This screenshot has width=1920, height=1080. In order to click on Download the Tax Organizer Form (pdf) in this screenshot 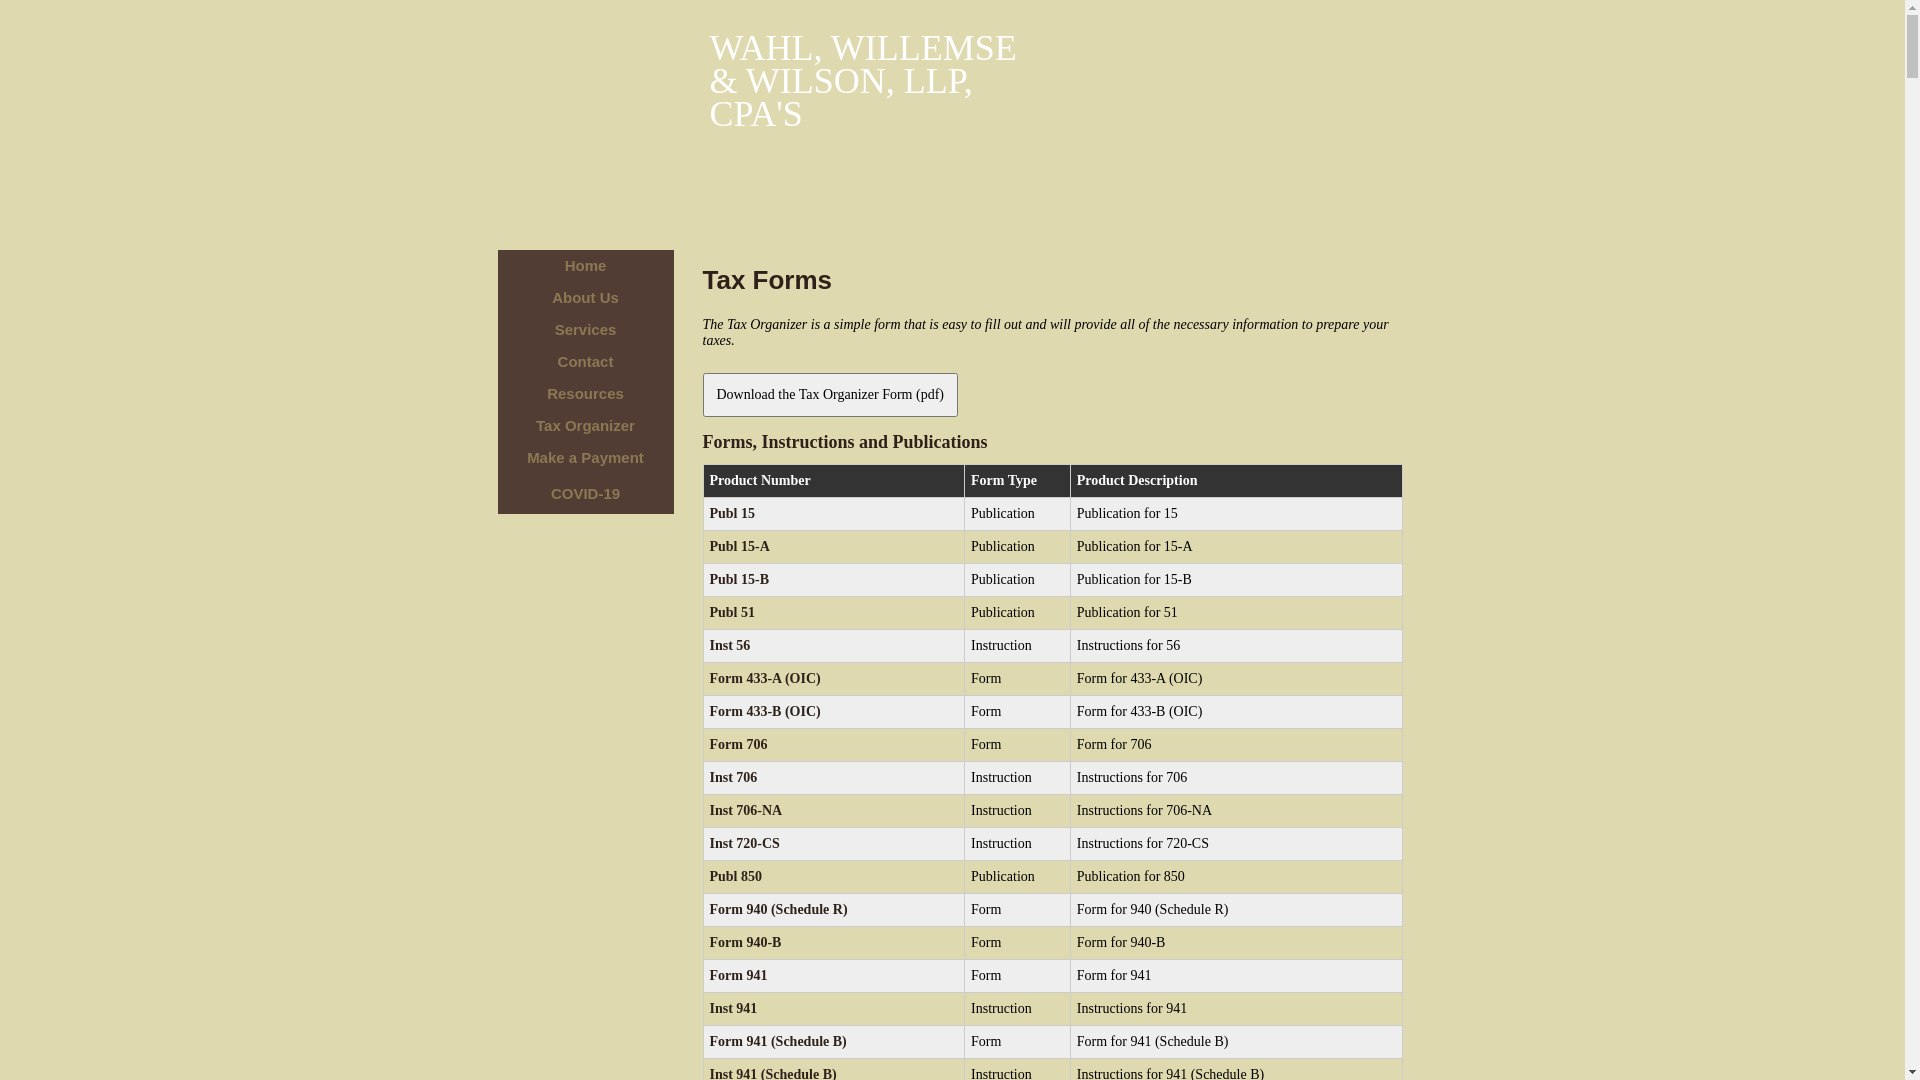, I will do `click(830, 394)`.